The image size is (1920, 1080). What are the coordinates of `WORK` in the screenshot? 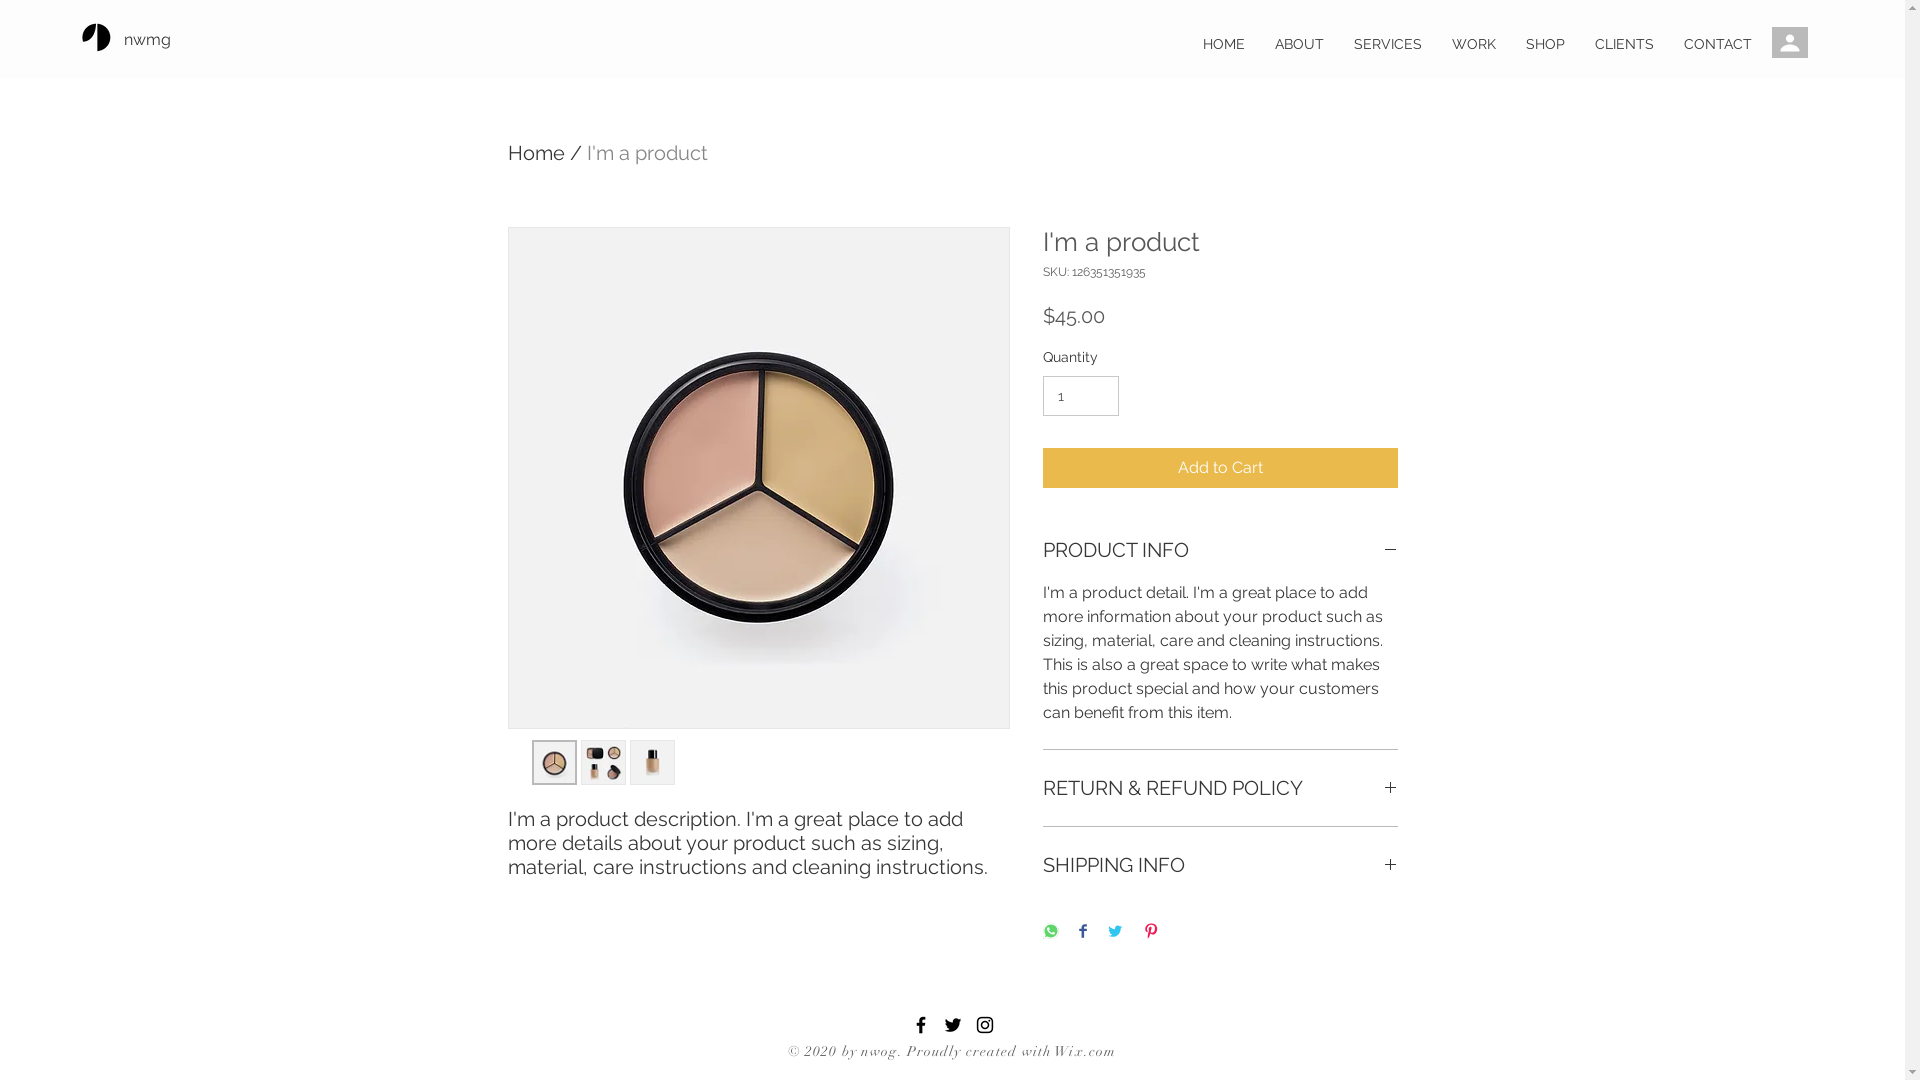 It's located at (1474, 44).